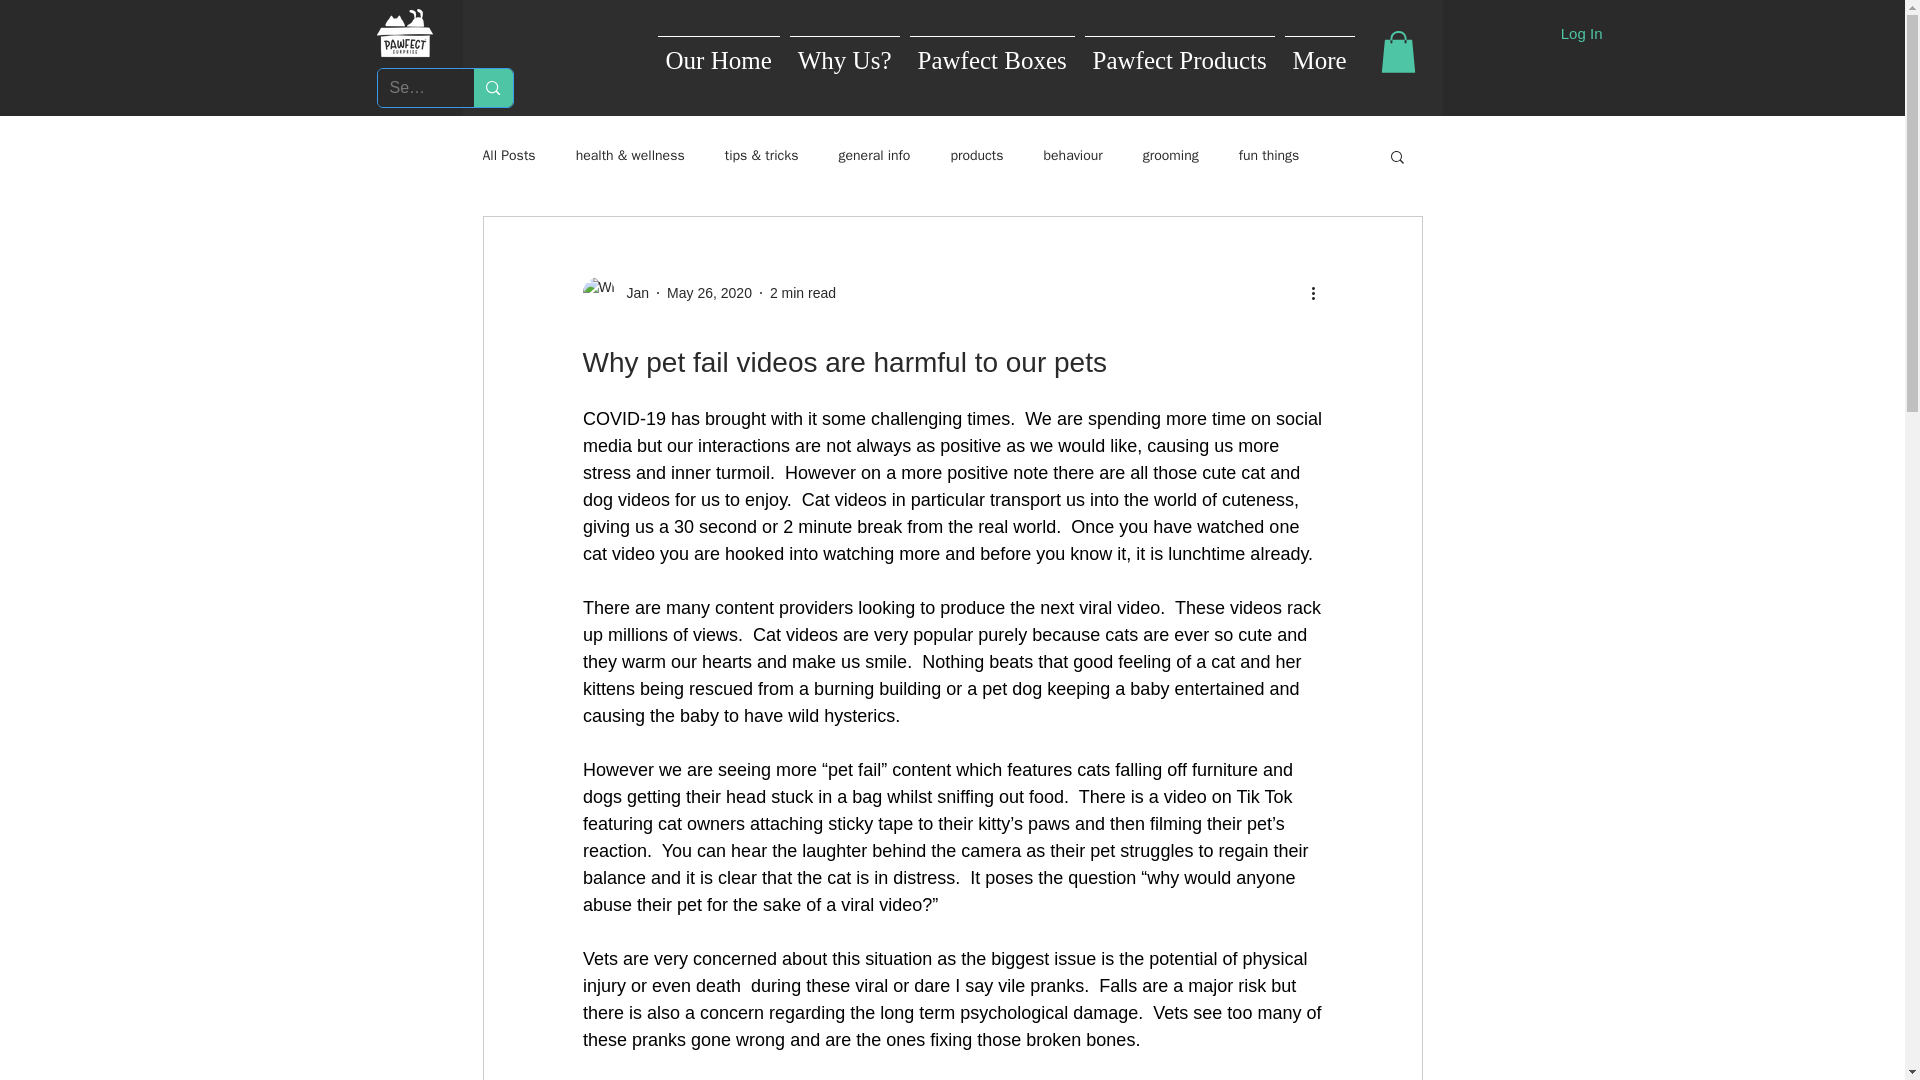 The image size is (1920, 1080). What do you see at coordinates (976, 156) in the screenshot?
I see `products` at bounding box center [976, 156].